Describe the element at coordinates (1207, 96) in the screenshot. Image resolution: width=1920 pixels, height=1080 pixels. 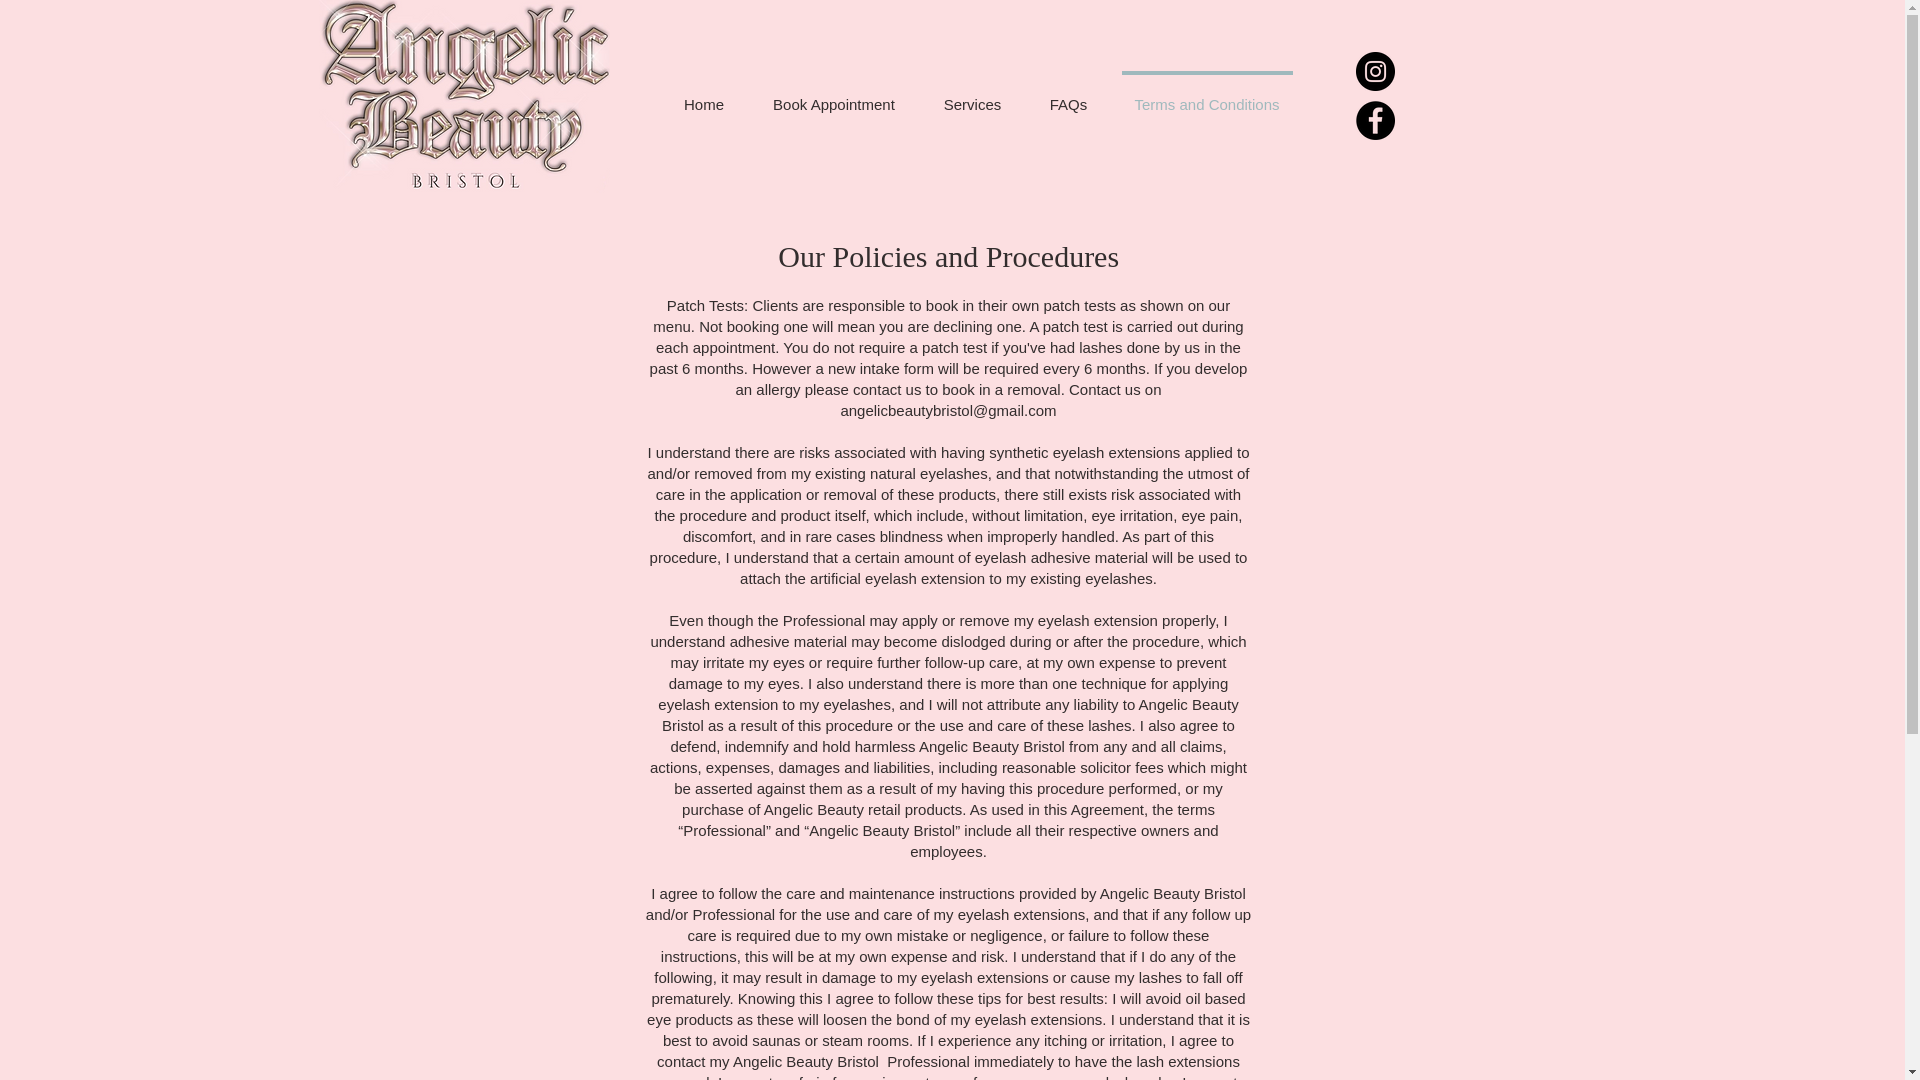
I see `Terms and Conditions` at that location.